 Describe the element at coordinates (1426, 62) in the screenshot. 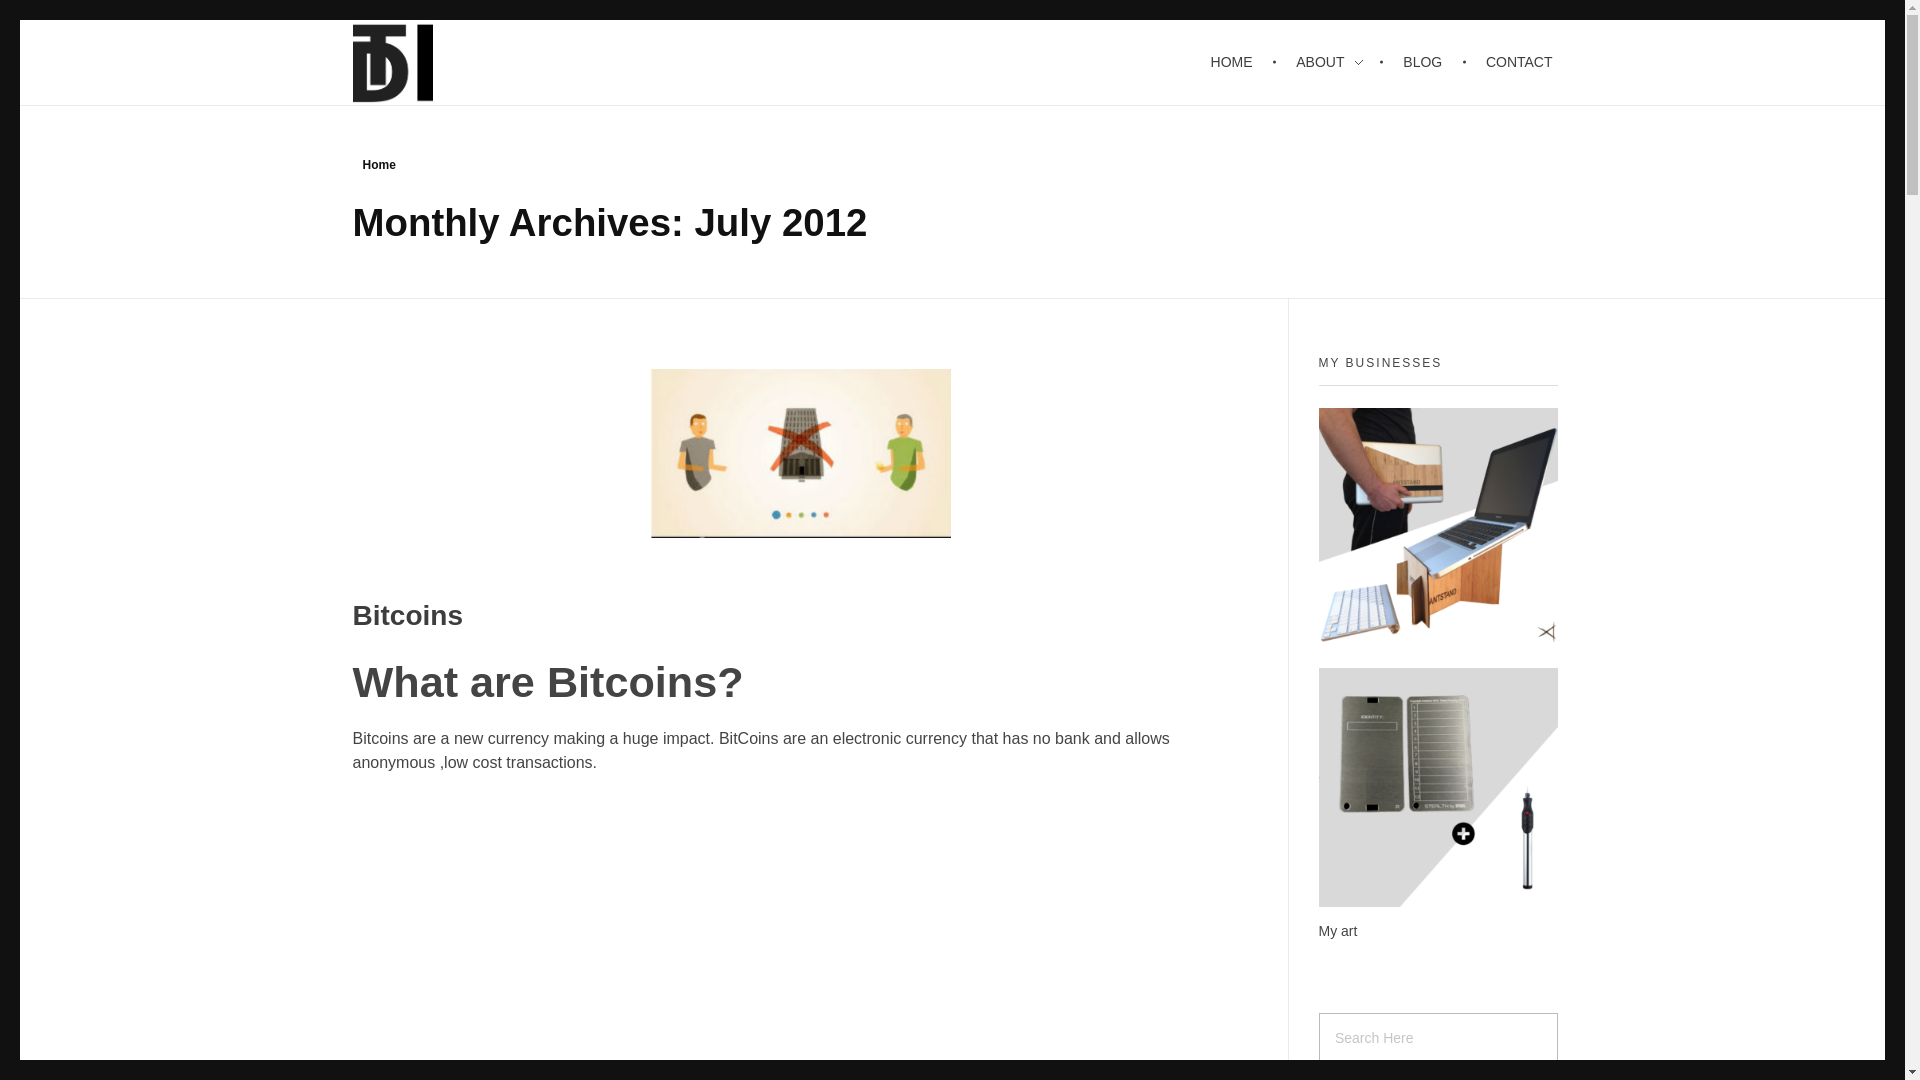

I see `BLOG` at that location.